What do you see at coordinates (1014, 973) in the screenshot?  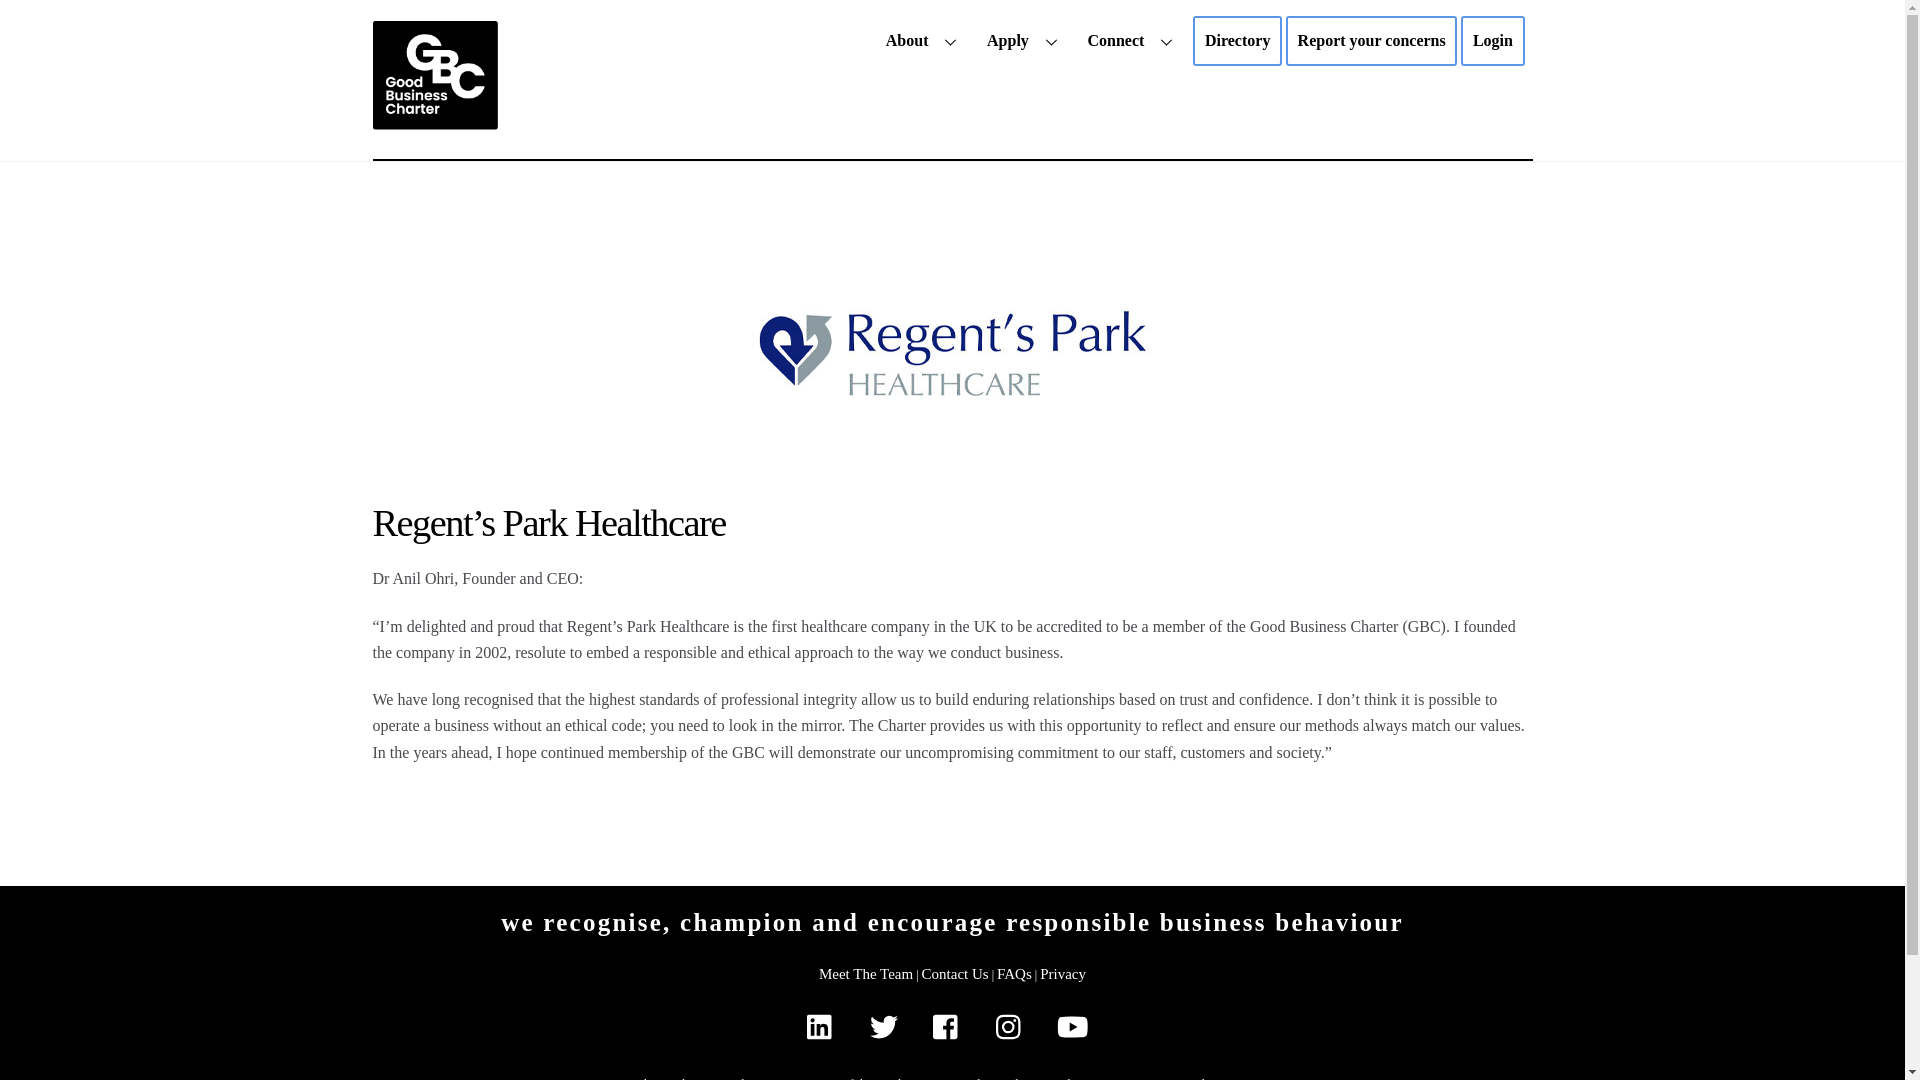 I see `Apply` at bounding box center [1014, 973].